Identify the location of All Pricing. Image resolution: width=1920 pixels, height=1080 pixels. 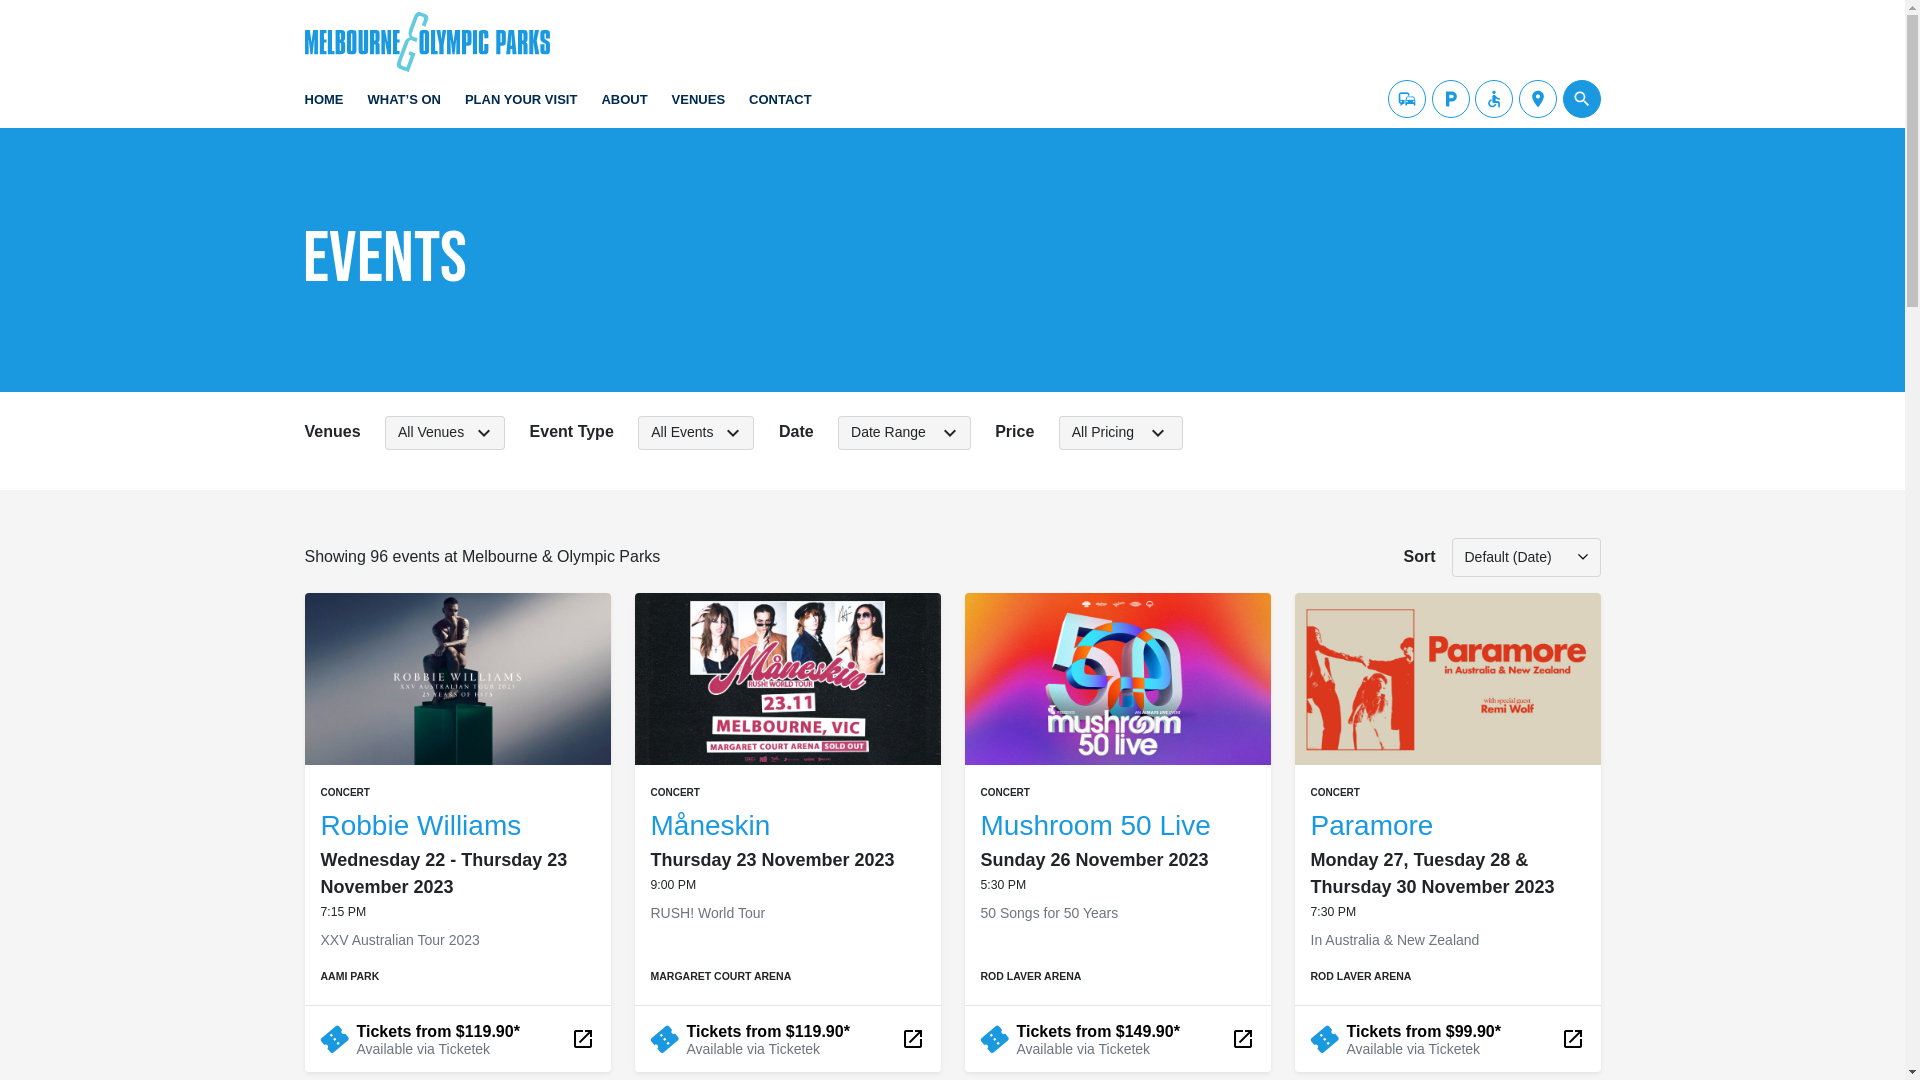
(1121, 433).